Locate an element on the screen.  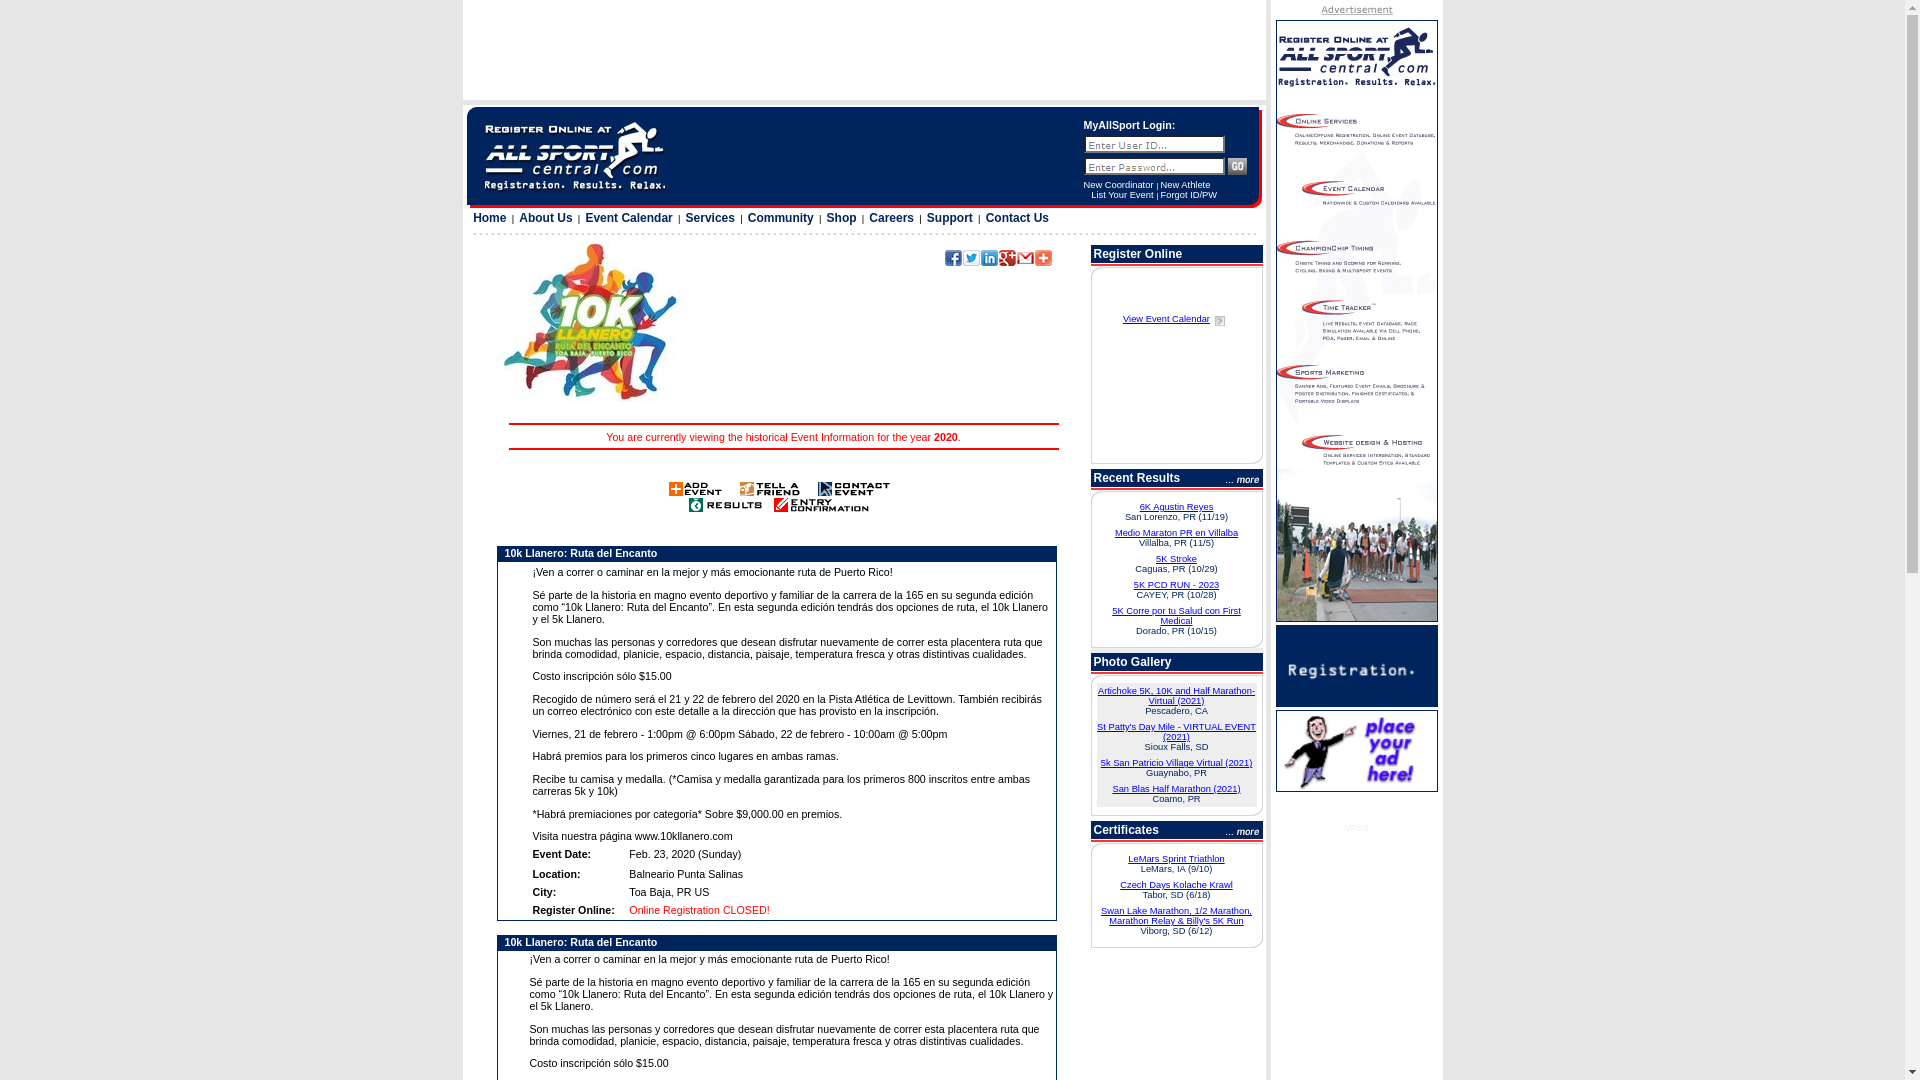
AllSportCentral.com - Registration. Results. Relax. is located at coordinates (574, 156).